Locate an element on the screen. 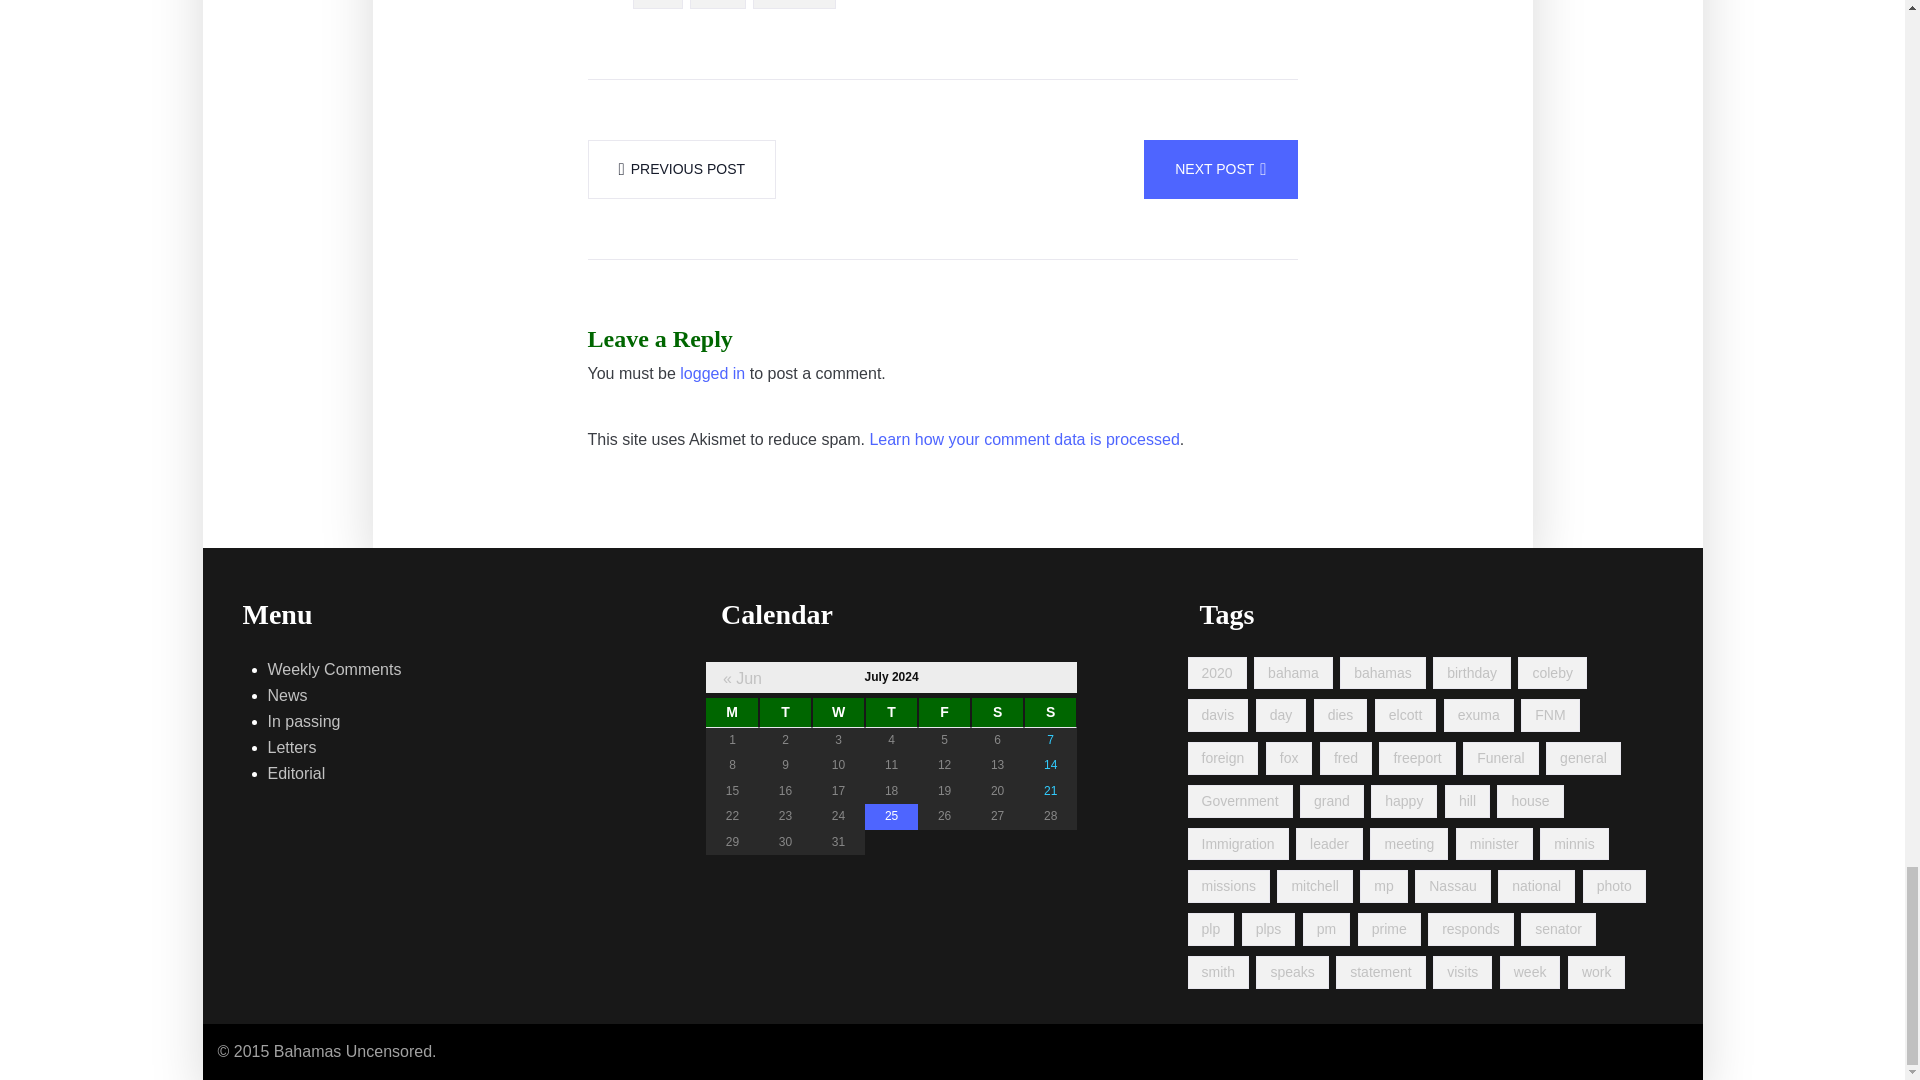 This screenshot has height=1080, width=1920. Saturday is located at coordinates (997, 712).